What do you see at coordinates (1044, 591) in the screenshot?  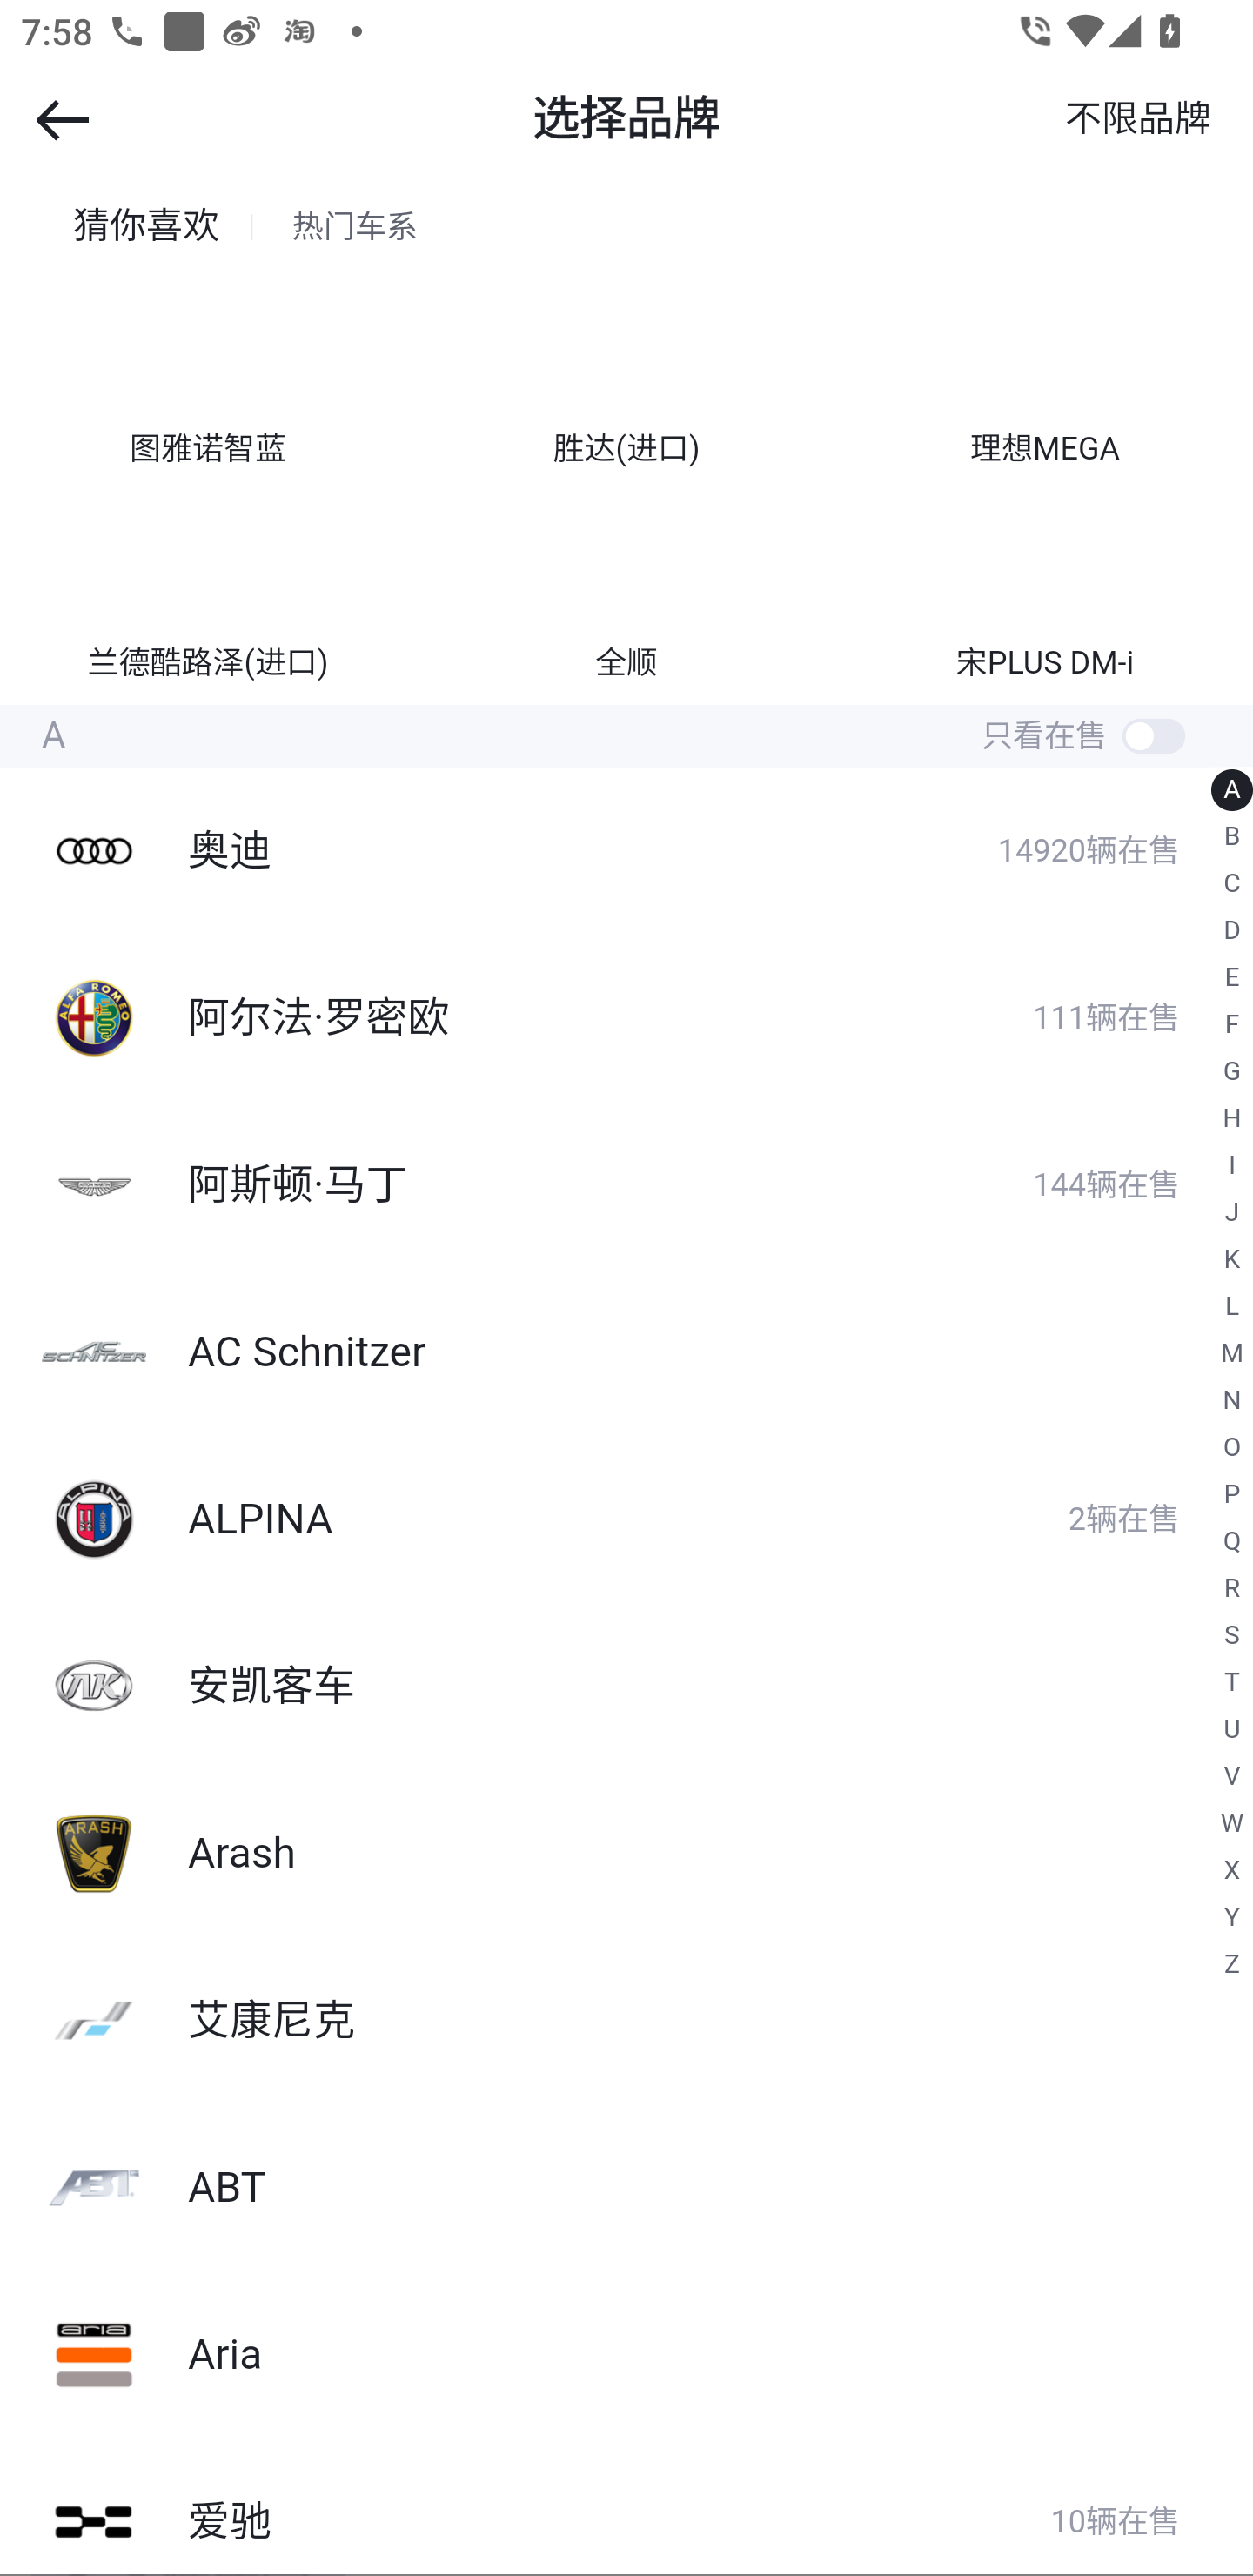 I see `宋PLUS DM-i` at bounding box center [1044, 591].